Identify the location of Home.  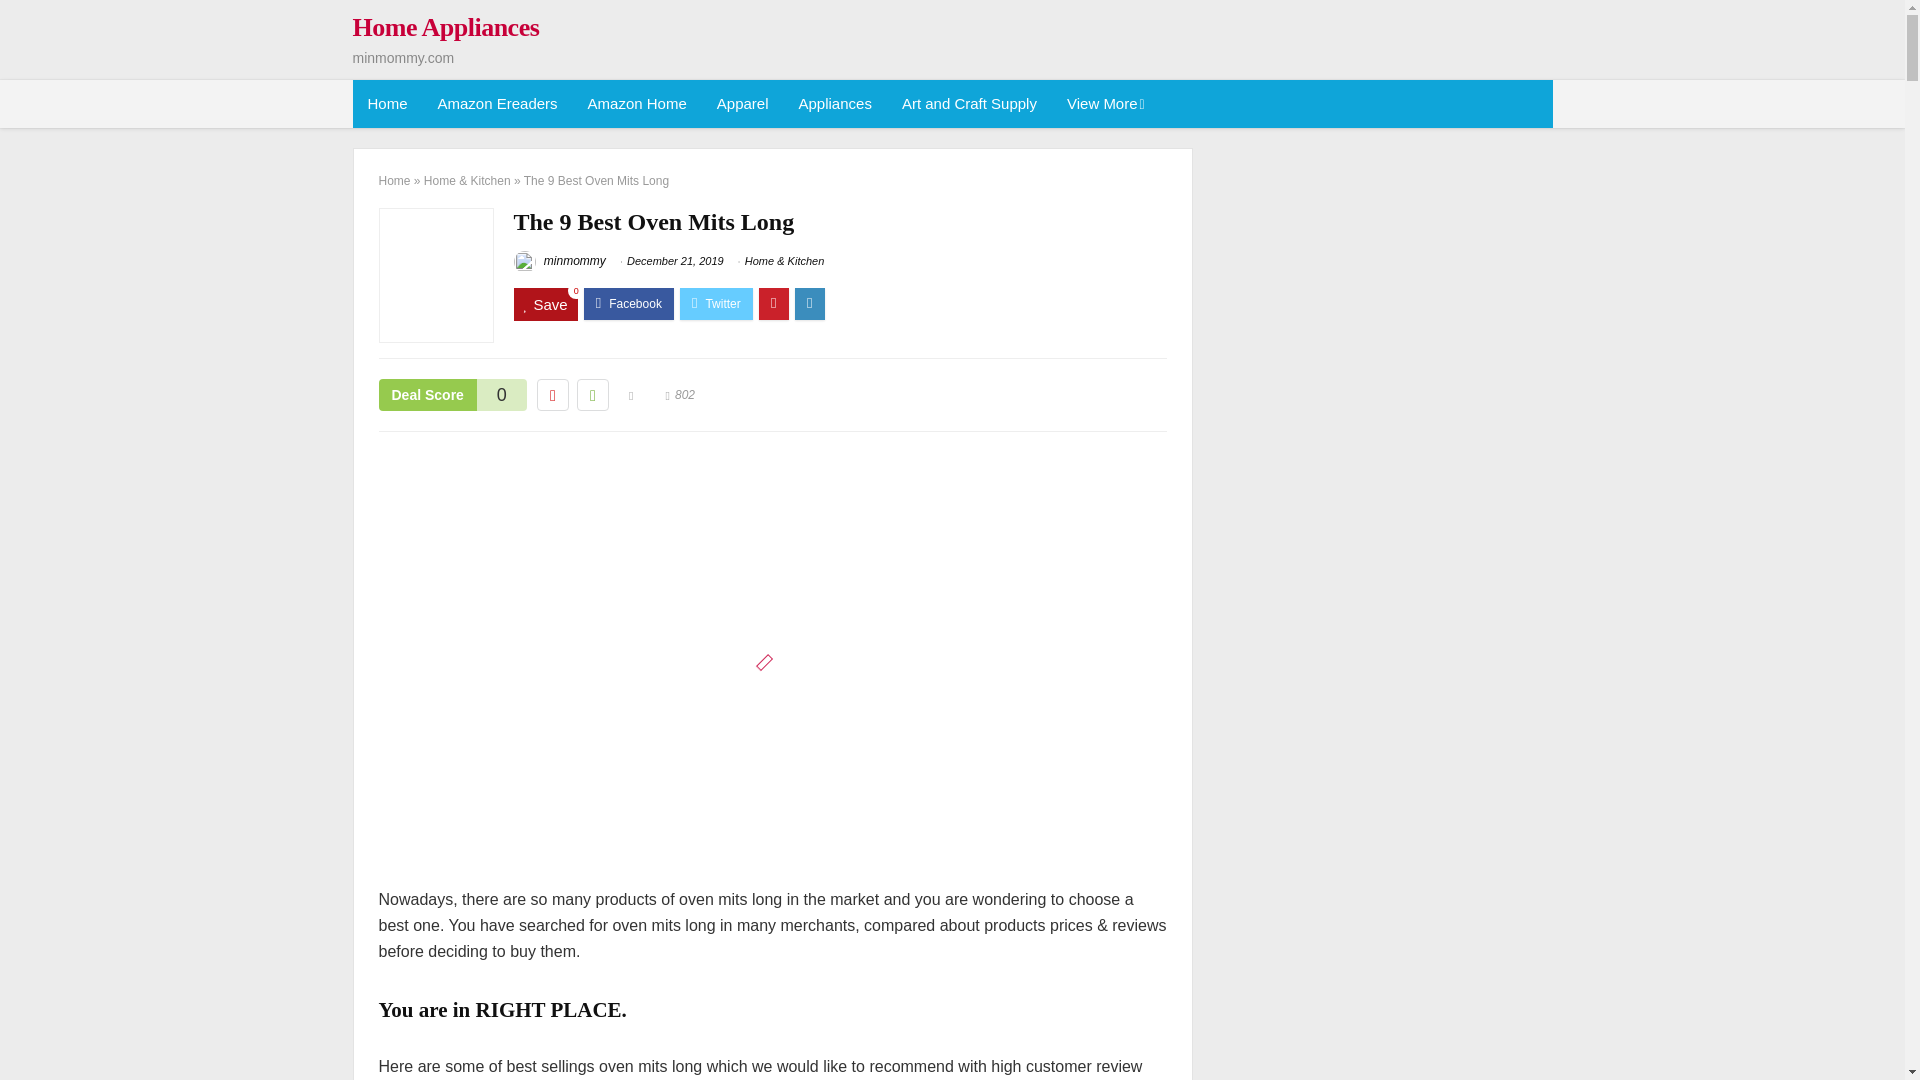
(386, 104).